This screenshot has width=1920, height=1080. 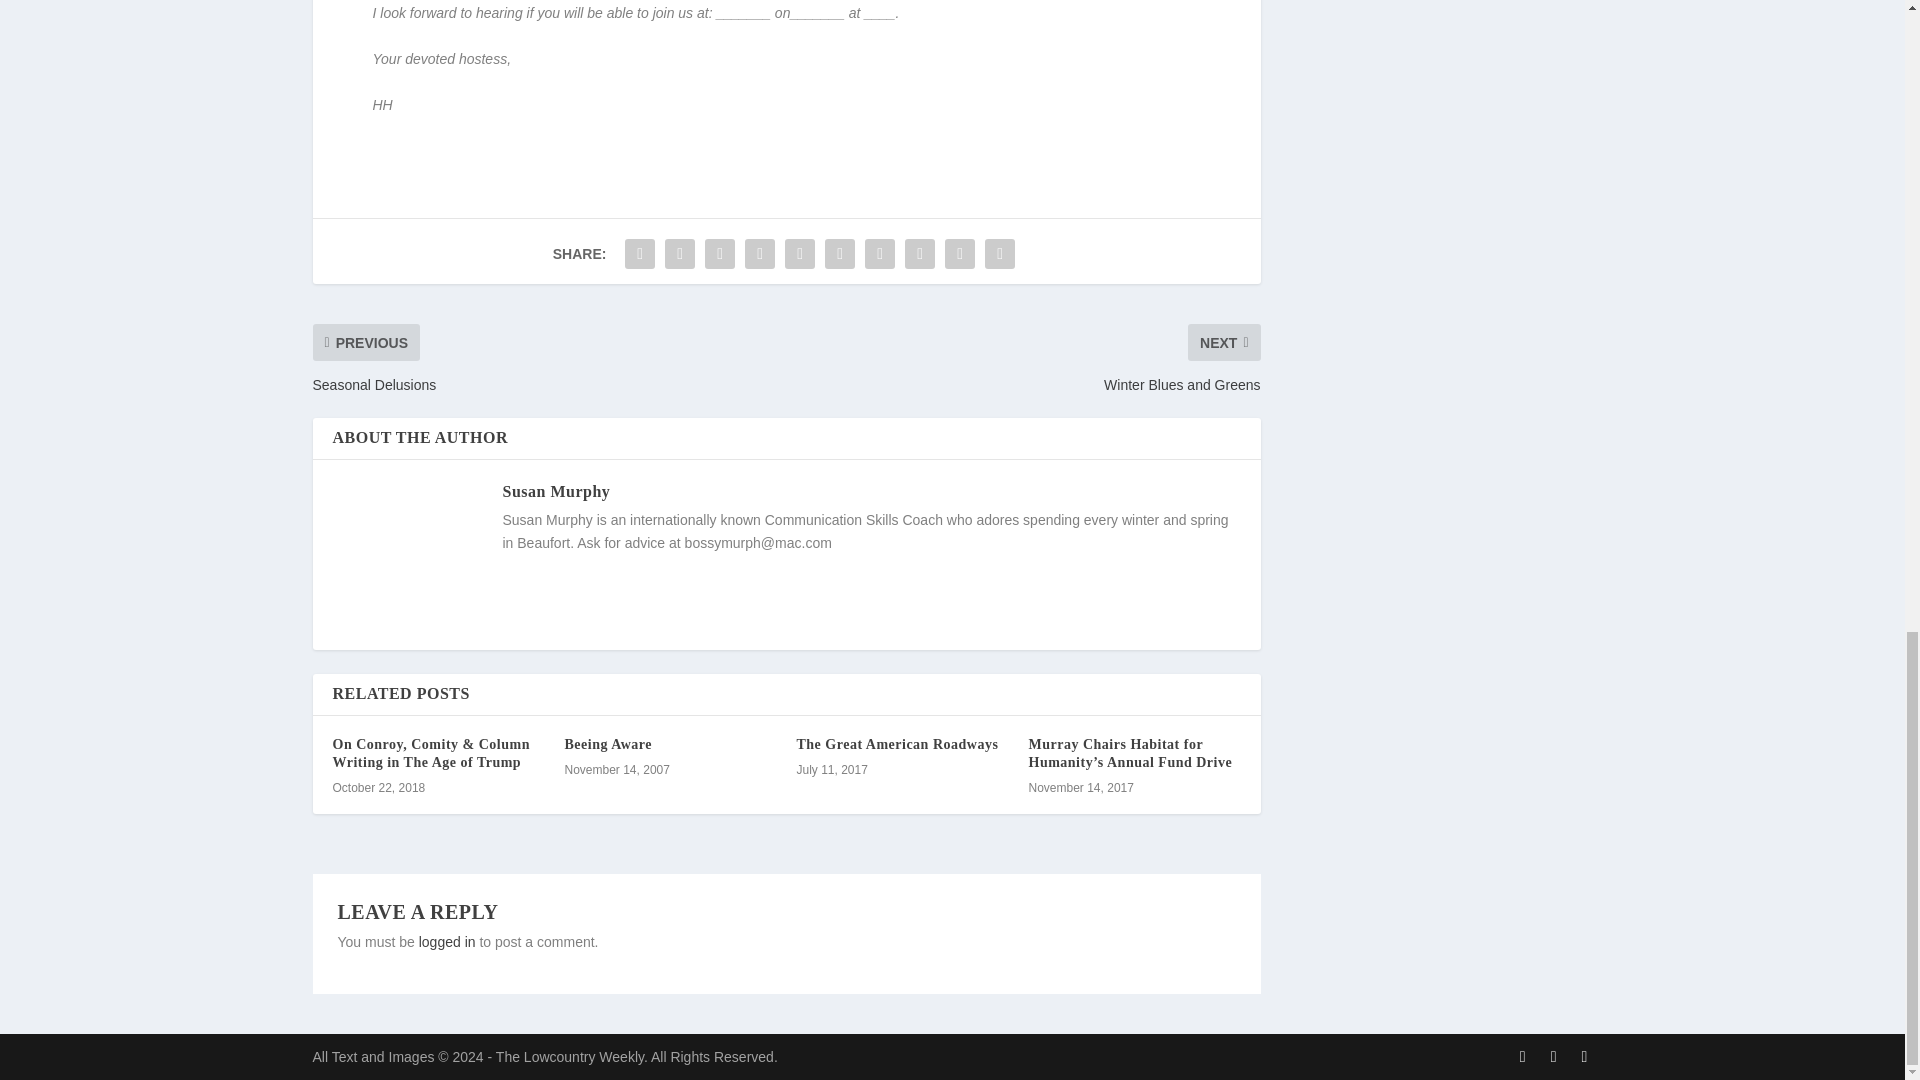 I want to click on Share "Aunt Bossy" via Pinterest, so click(x=799, y=254).